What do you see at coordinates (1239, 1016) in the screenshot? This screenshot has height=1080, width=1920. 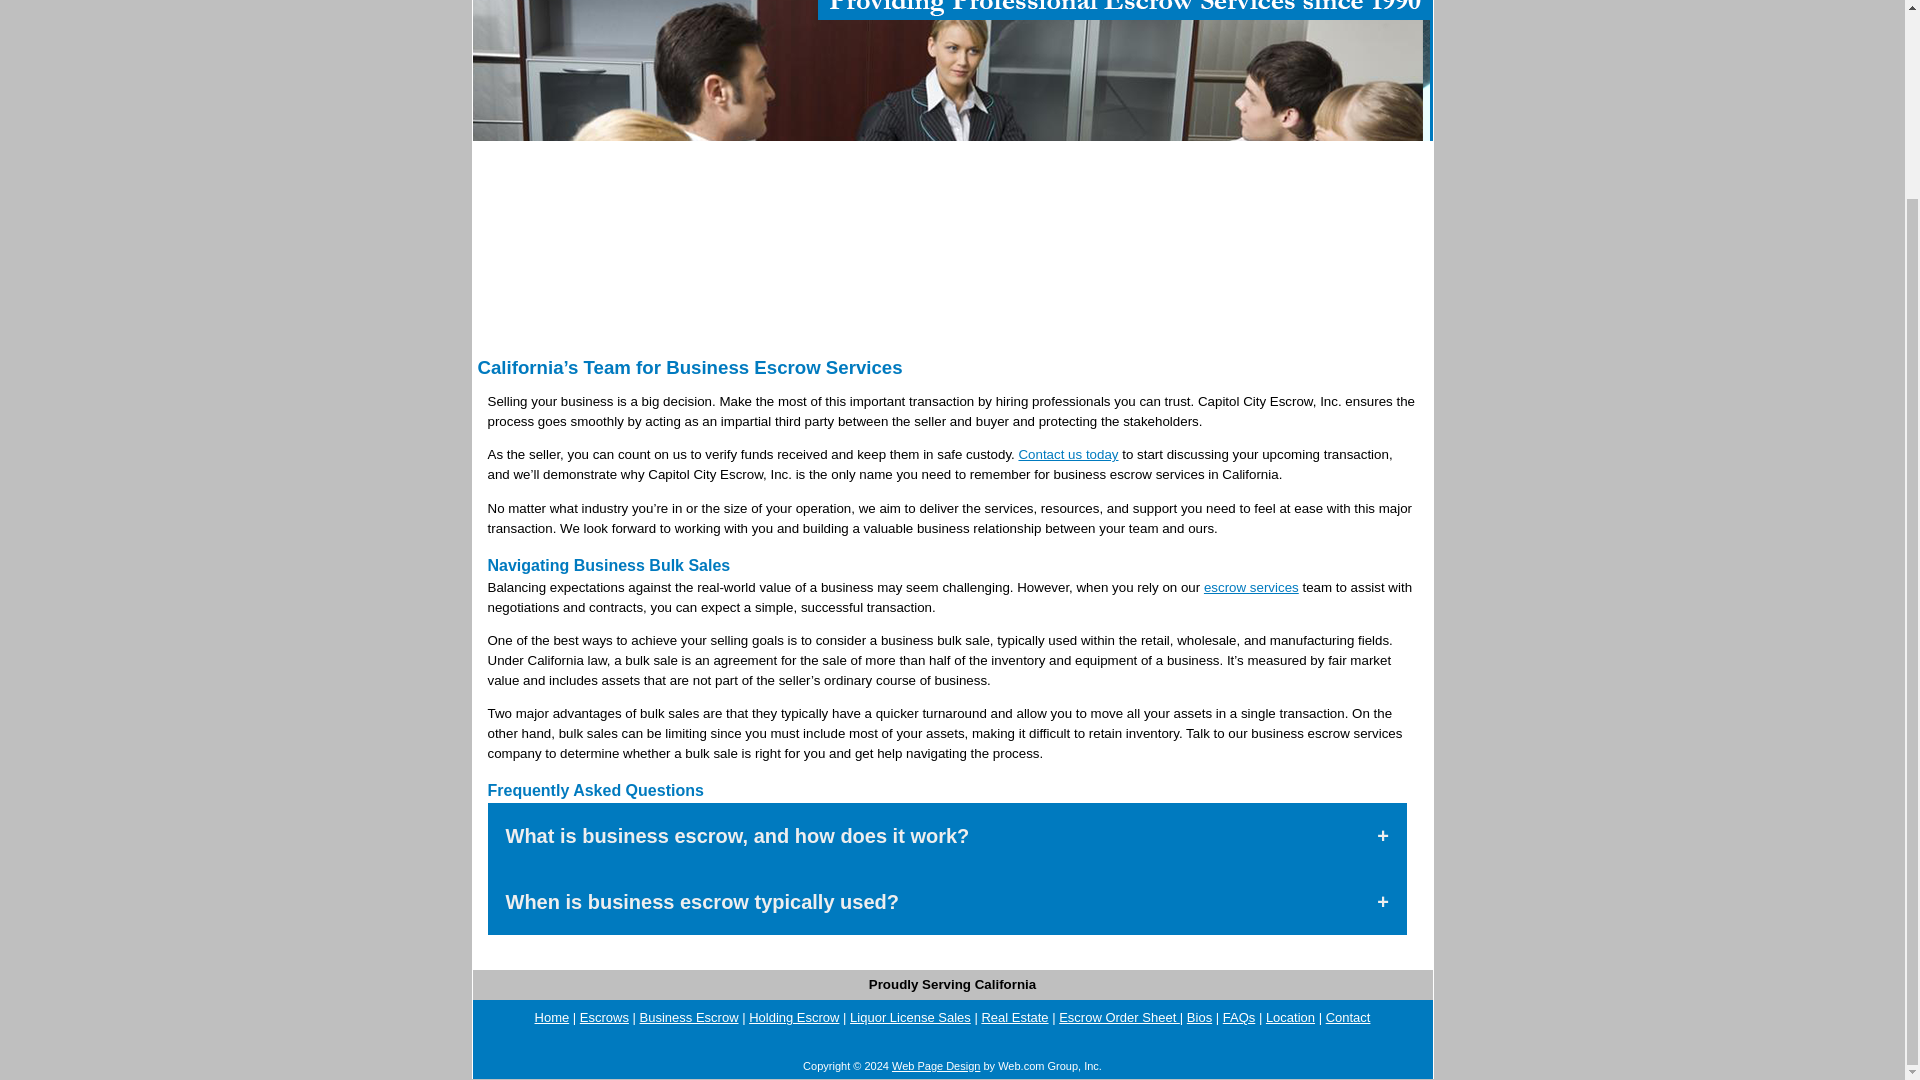 I see `FAQs` at bounding box center [1239, 1016].